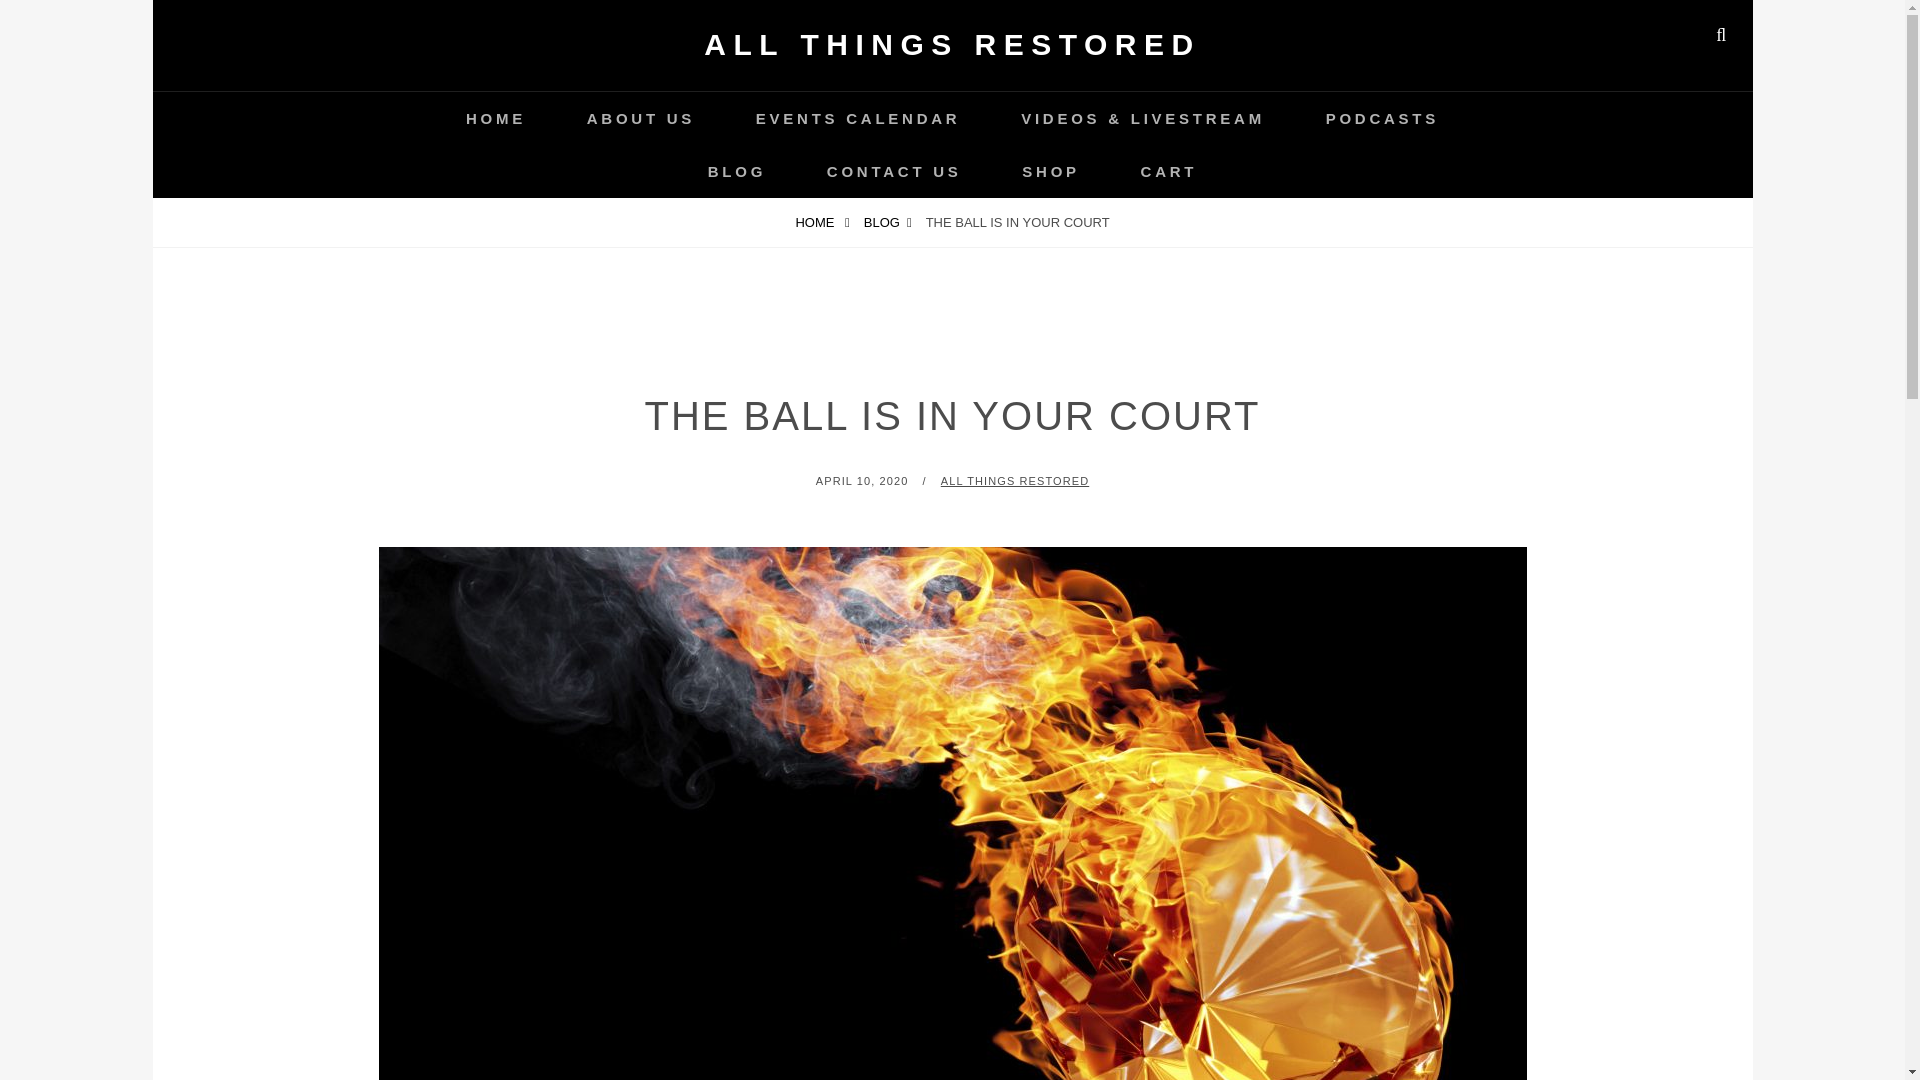 The image size is (1920, 1080). What do you see at coordinates (1014, 481) in the screenshot?
I see `ALL THINGS RESTORED` at bounding box center [1014, 481].